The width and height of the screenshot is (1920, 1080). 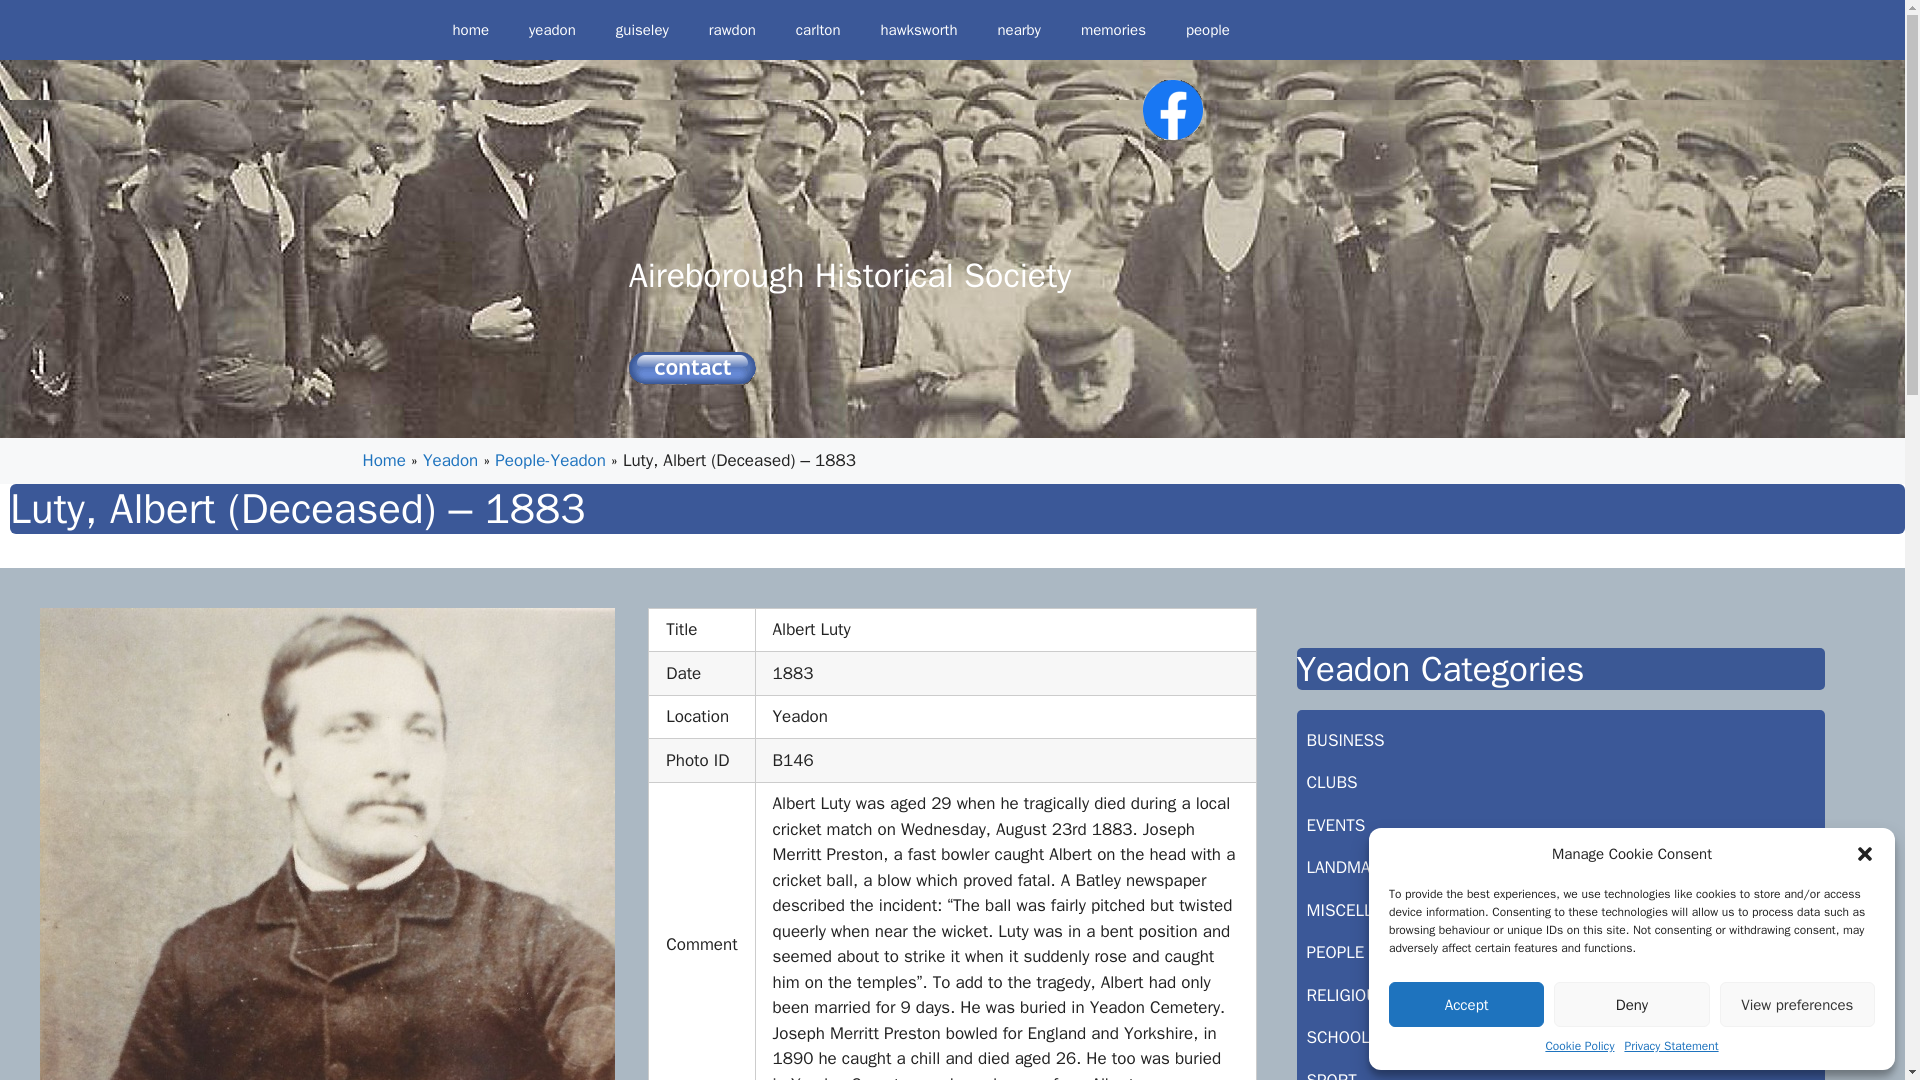 I want to click on nearby, so click(x=1018, y=30).